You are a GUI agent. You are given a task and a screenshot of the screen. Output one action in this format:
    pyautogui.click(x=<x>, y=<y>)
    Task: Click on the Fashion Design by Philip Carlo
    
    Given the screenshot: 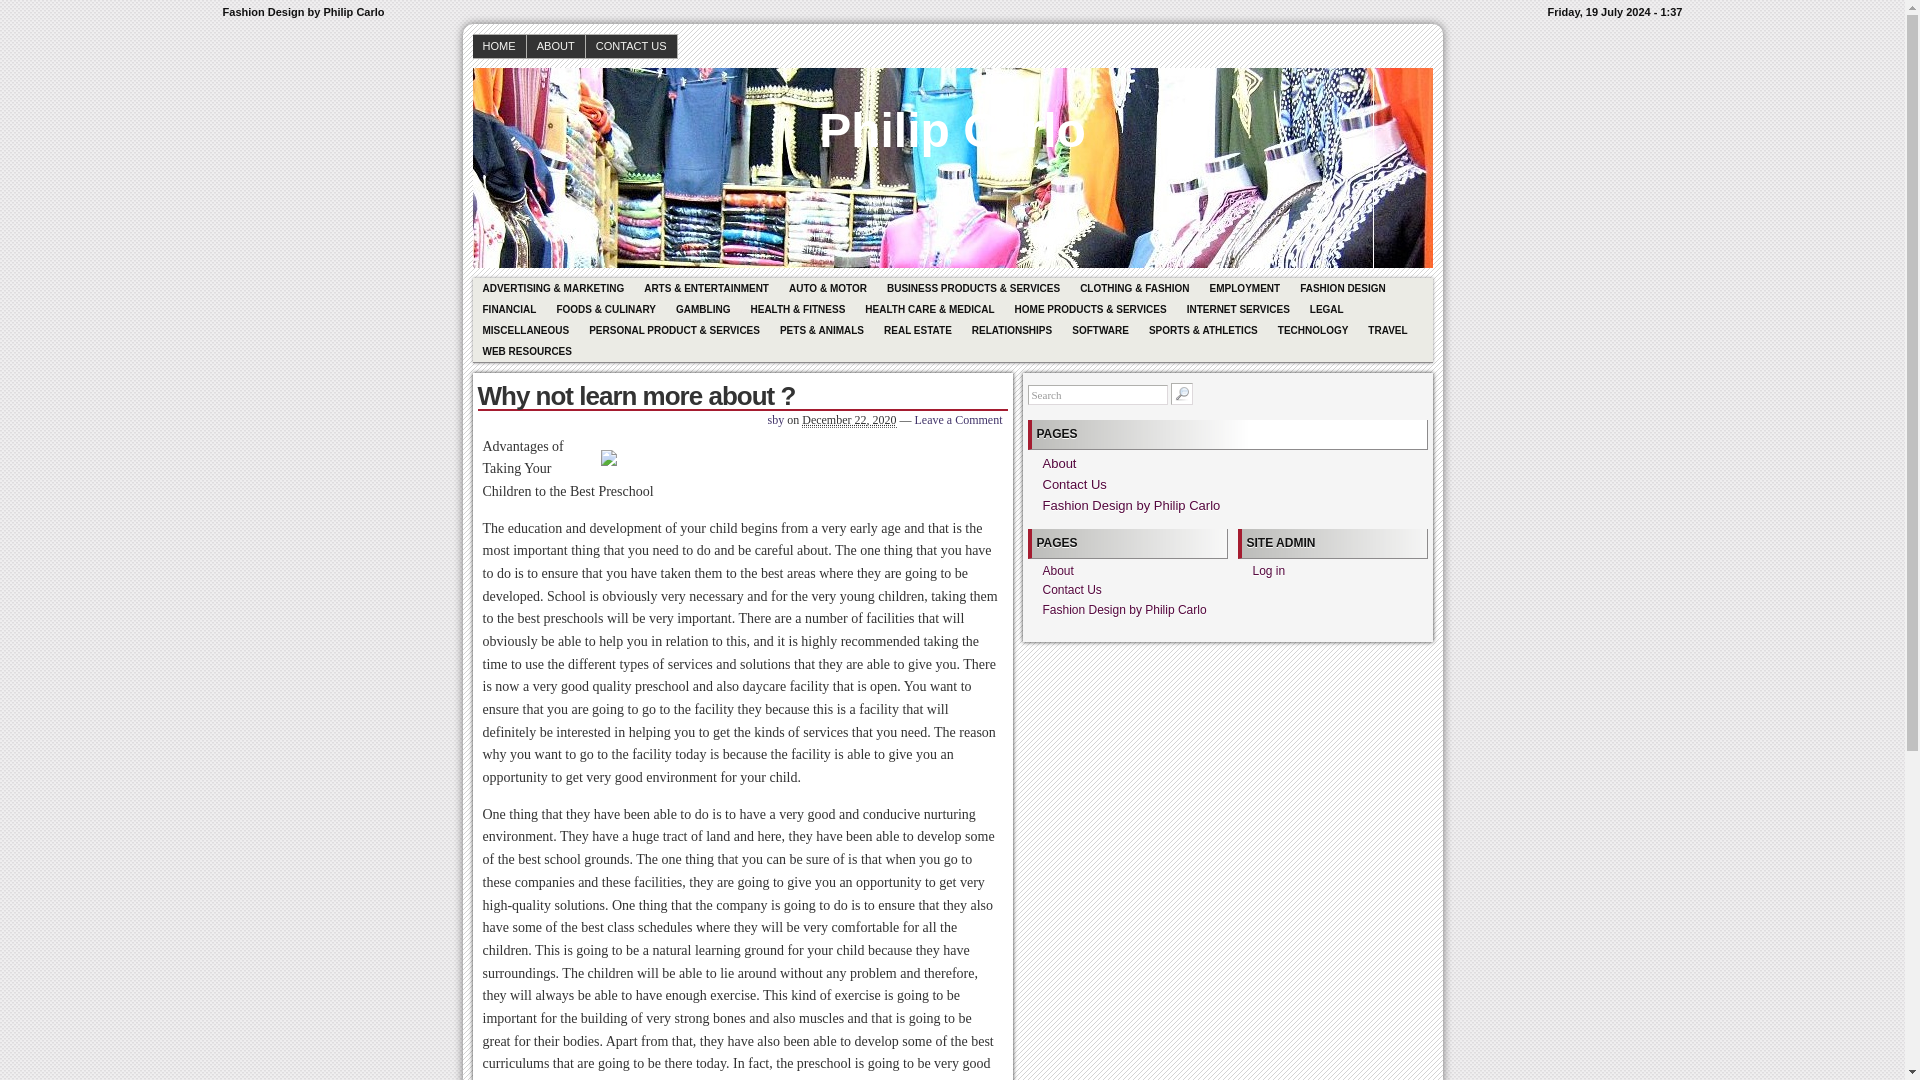 What is the action you would take?
    pyautogui.click(x=952, y=116)
    